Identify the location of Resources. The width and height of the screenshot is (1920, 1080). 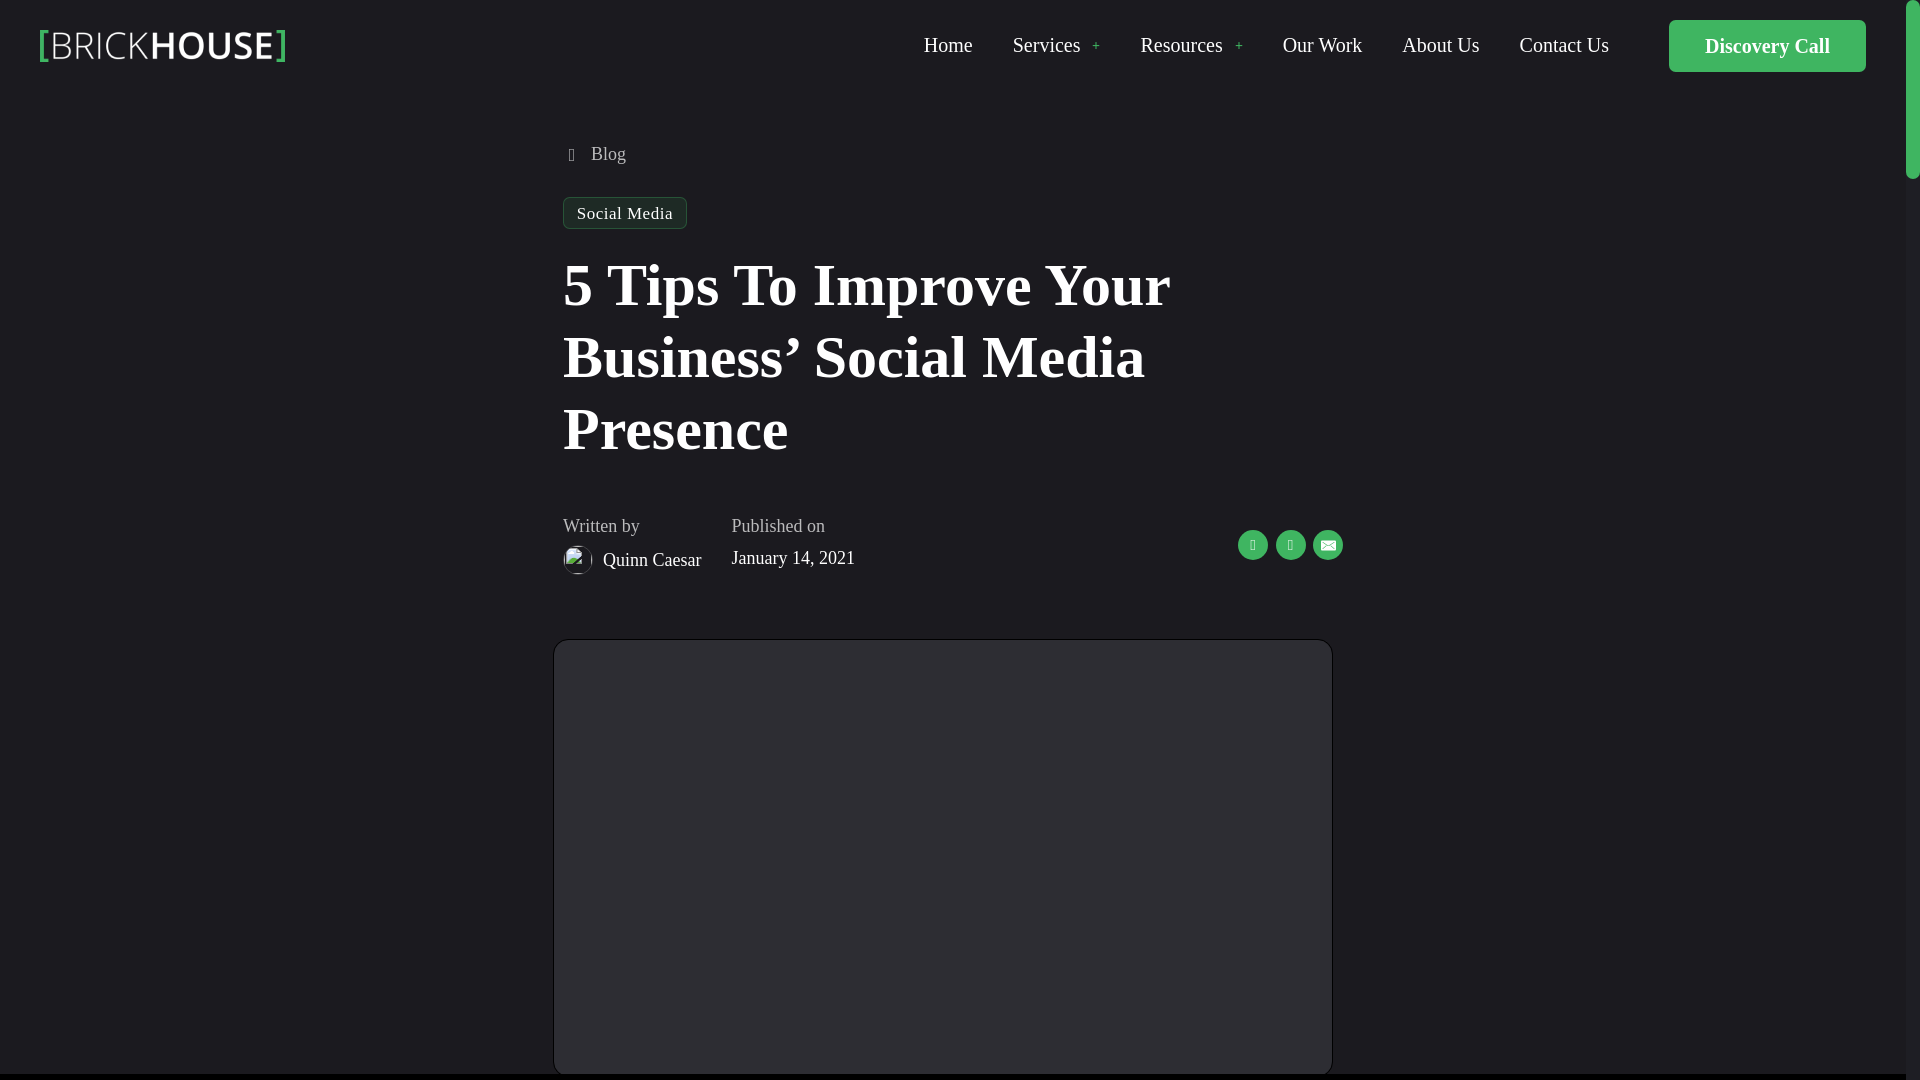
(1181, 44).